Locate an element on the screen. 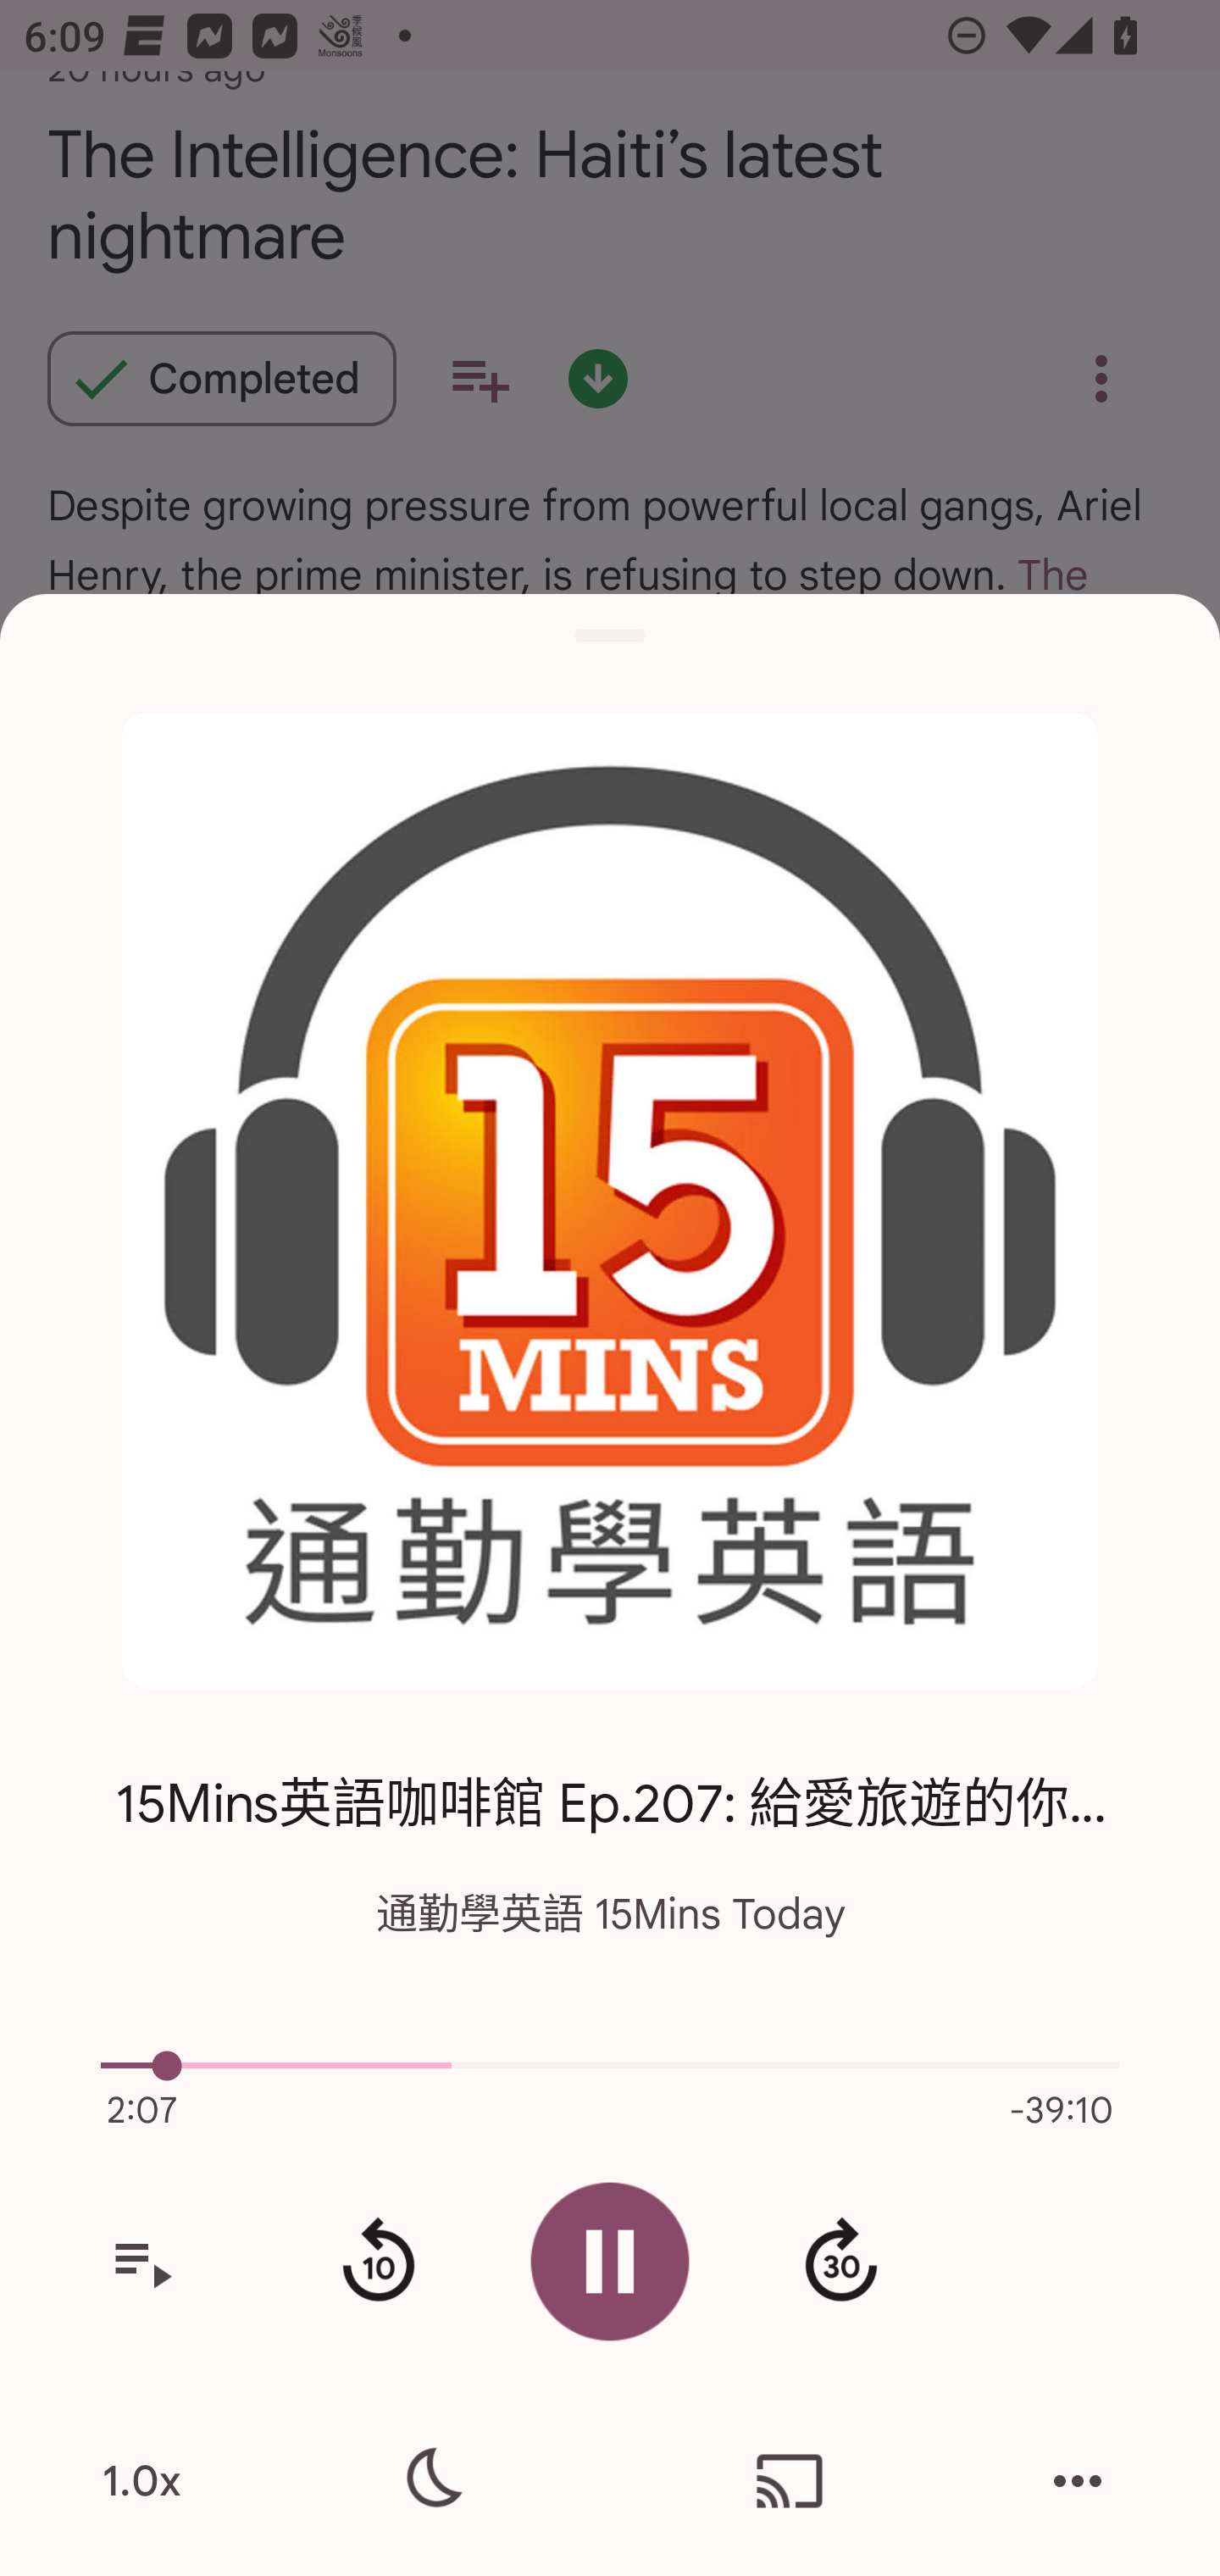 This screenshot has width=1220, height=2576. Cast. Disconnected is located at coordinates (790, 2481).